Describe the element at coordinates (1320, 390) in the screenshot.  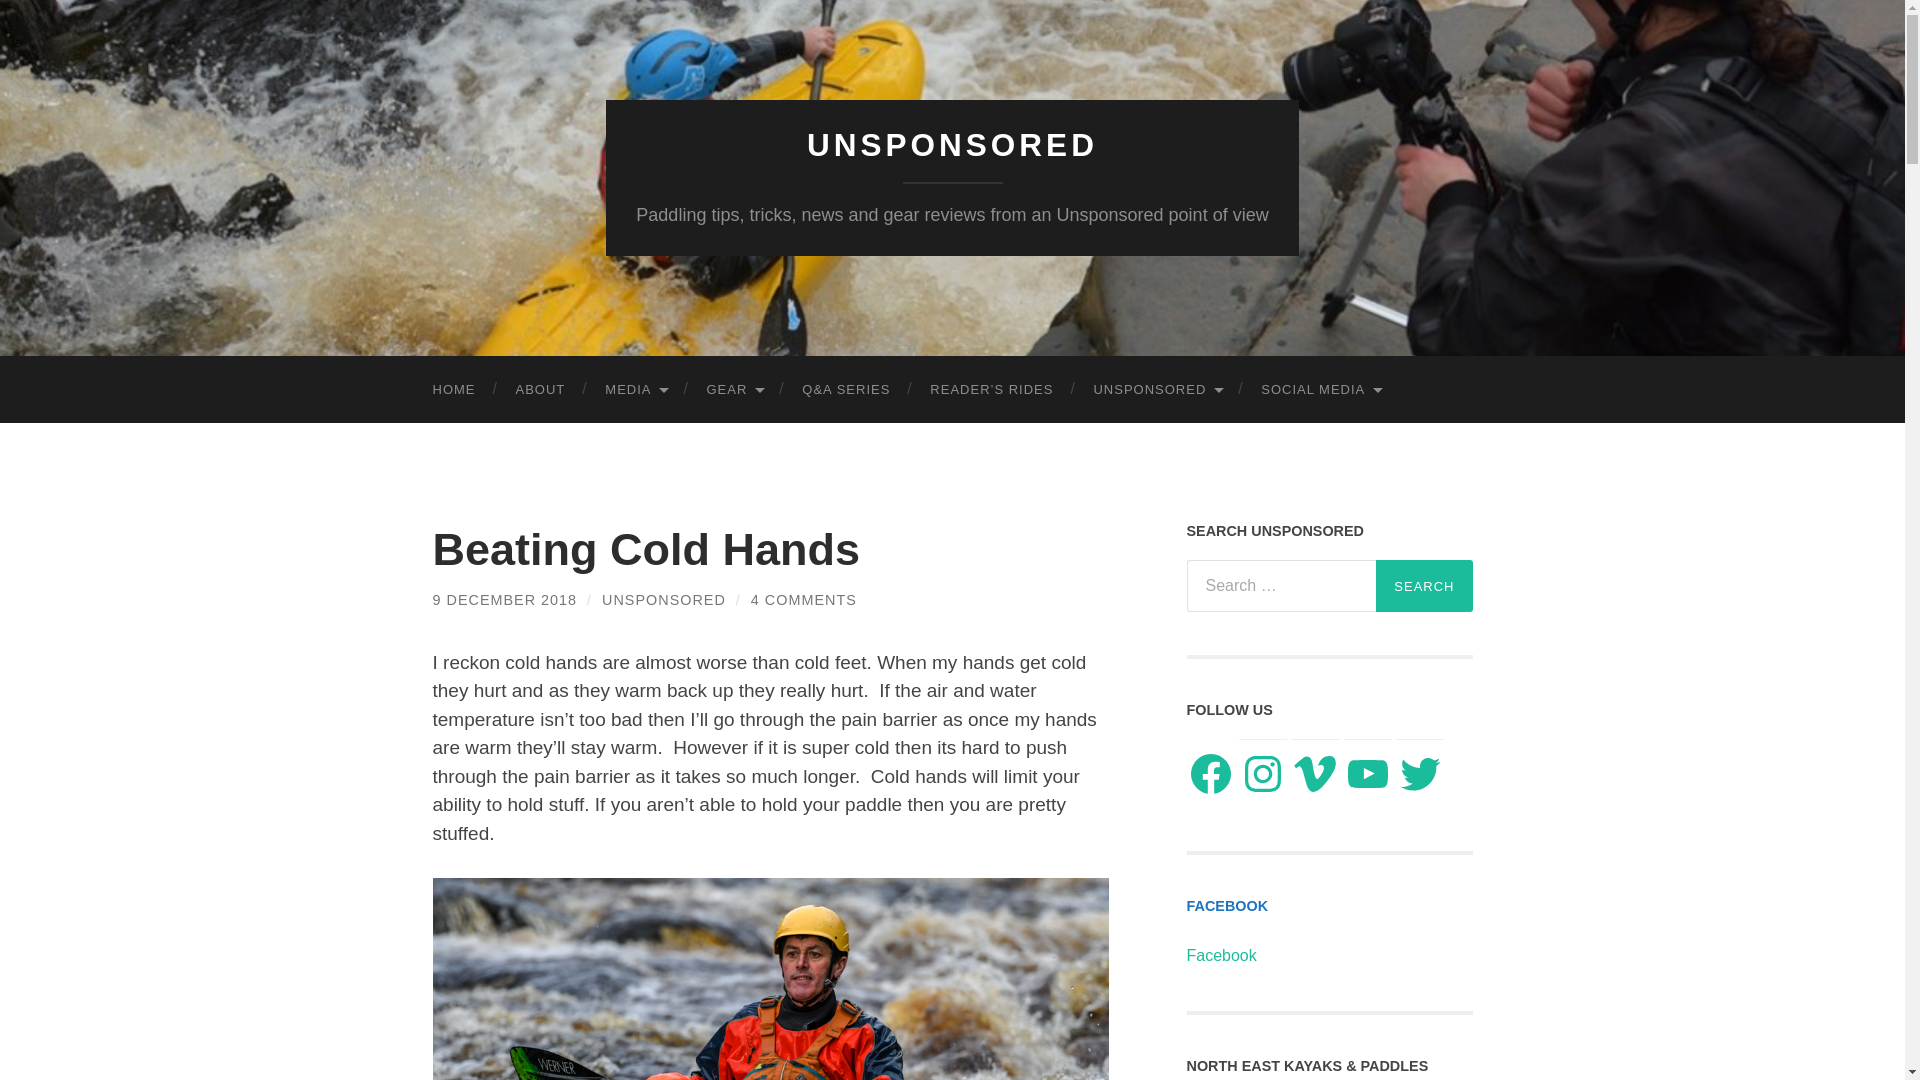
I see `SOCIAL MEDIA` at that location.